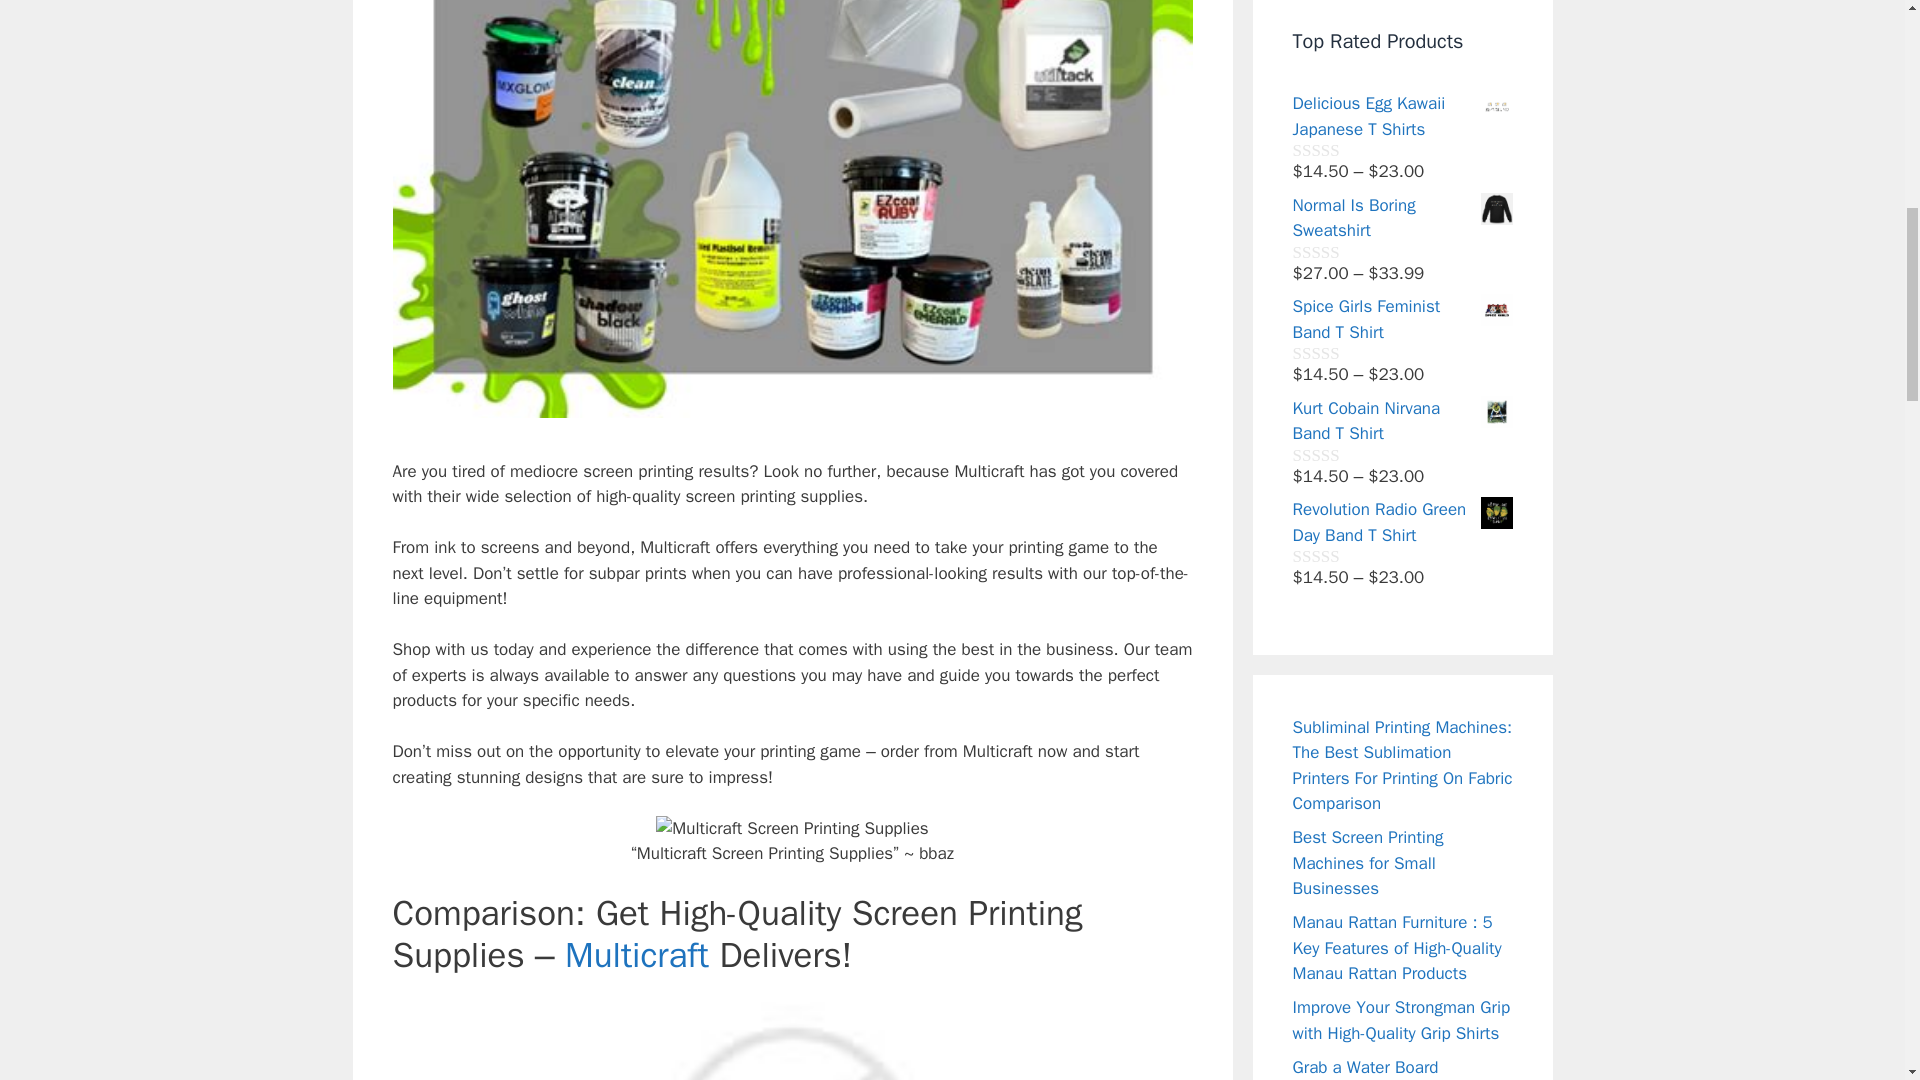 The image size is (1920, 1080). What do you see at coordinates (1402, 218) in the screenshot?
I see `Normal Is Boring Sweatshirt` at bounding box center [1402, 218].